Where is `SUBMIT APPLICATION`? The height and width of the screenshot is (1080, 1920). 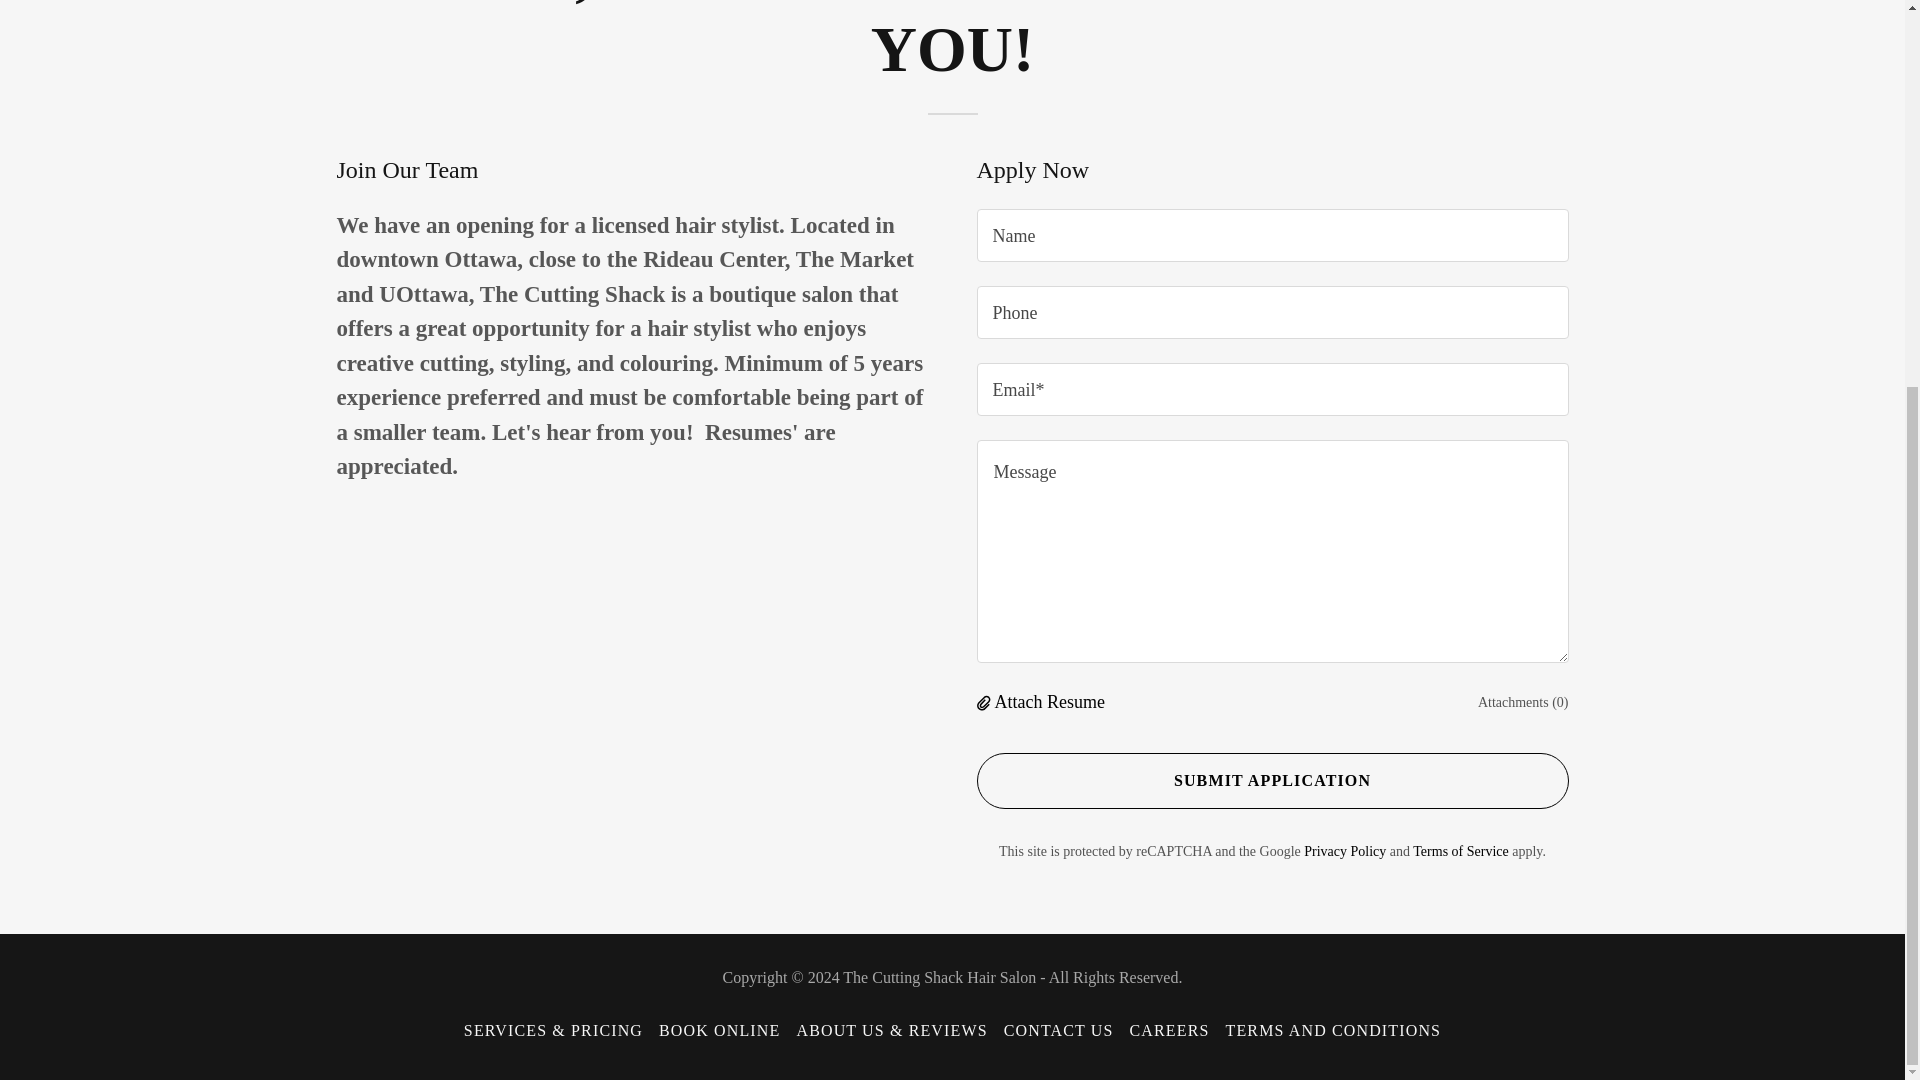
SUBMIT APPLICATION is located at coordinates (1272, 780).